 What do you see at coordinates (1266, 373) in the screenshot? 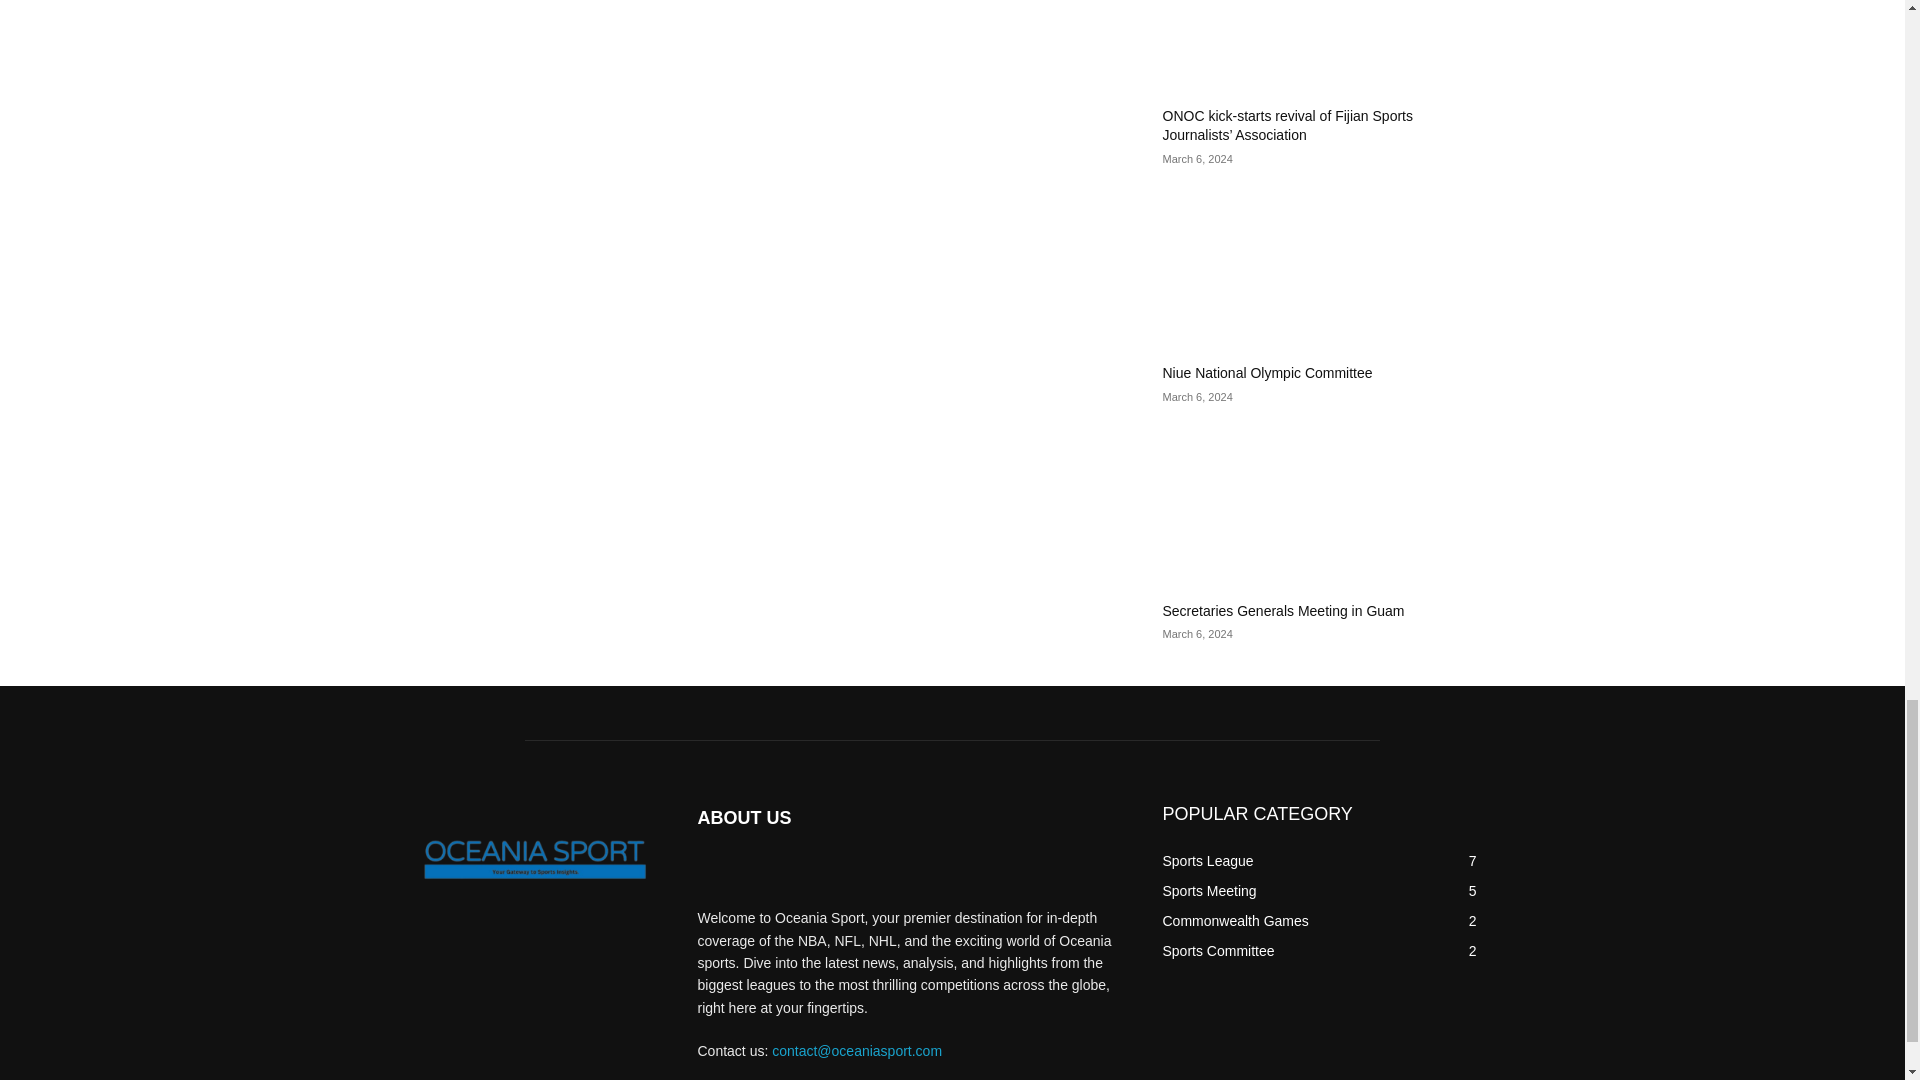
I see `Niue National Olympic Committee` at bounding box center [1266, 373].